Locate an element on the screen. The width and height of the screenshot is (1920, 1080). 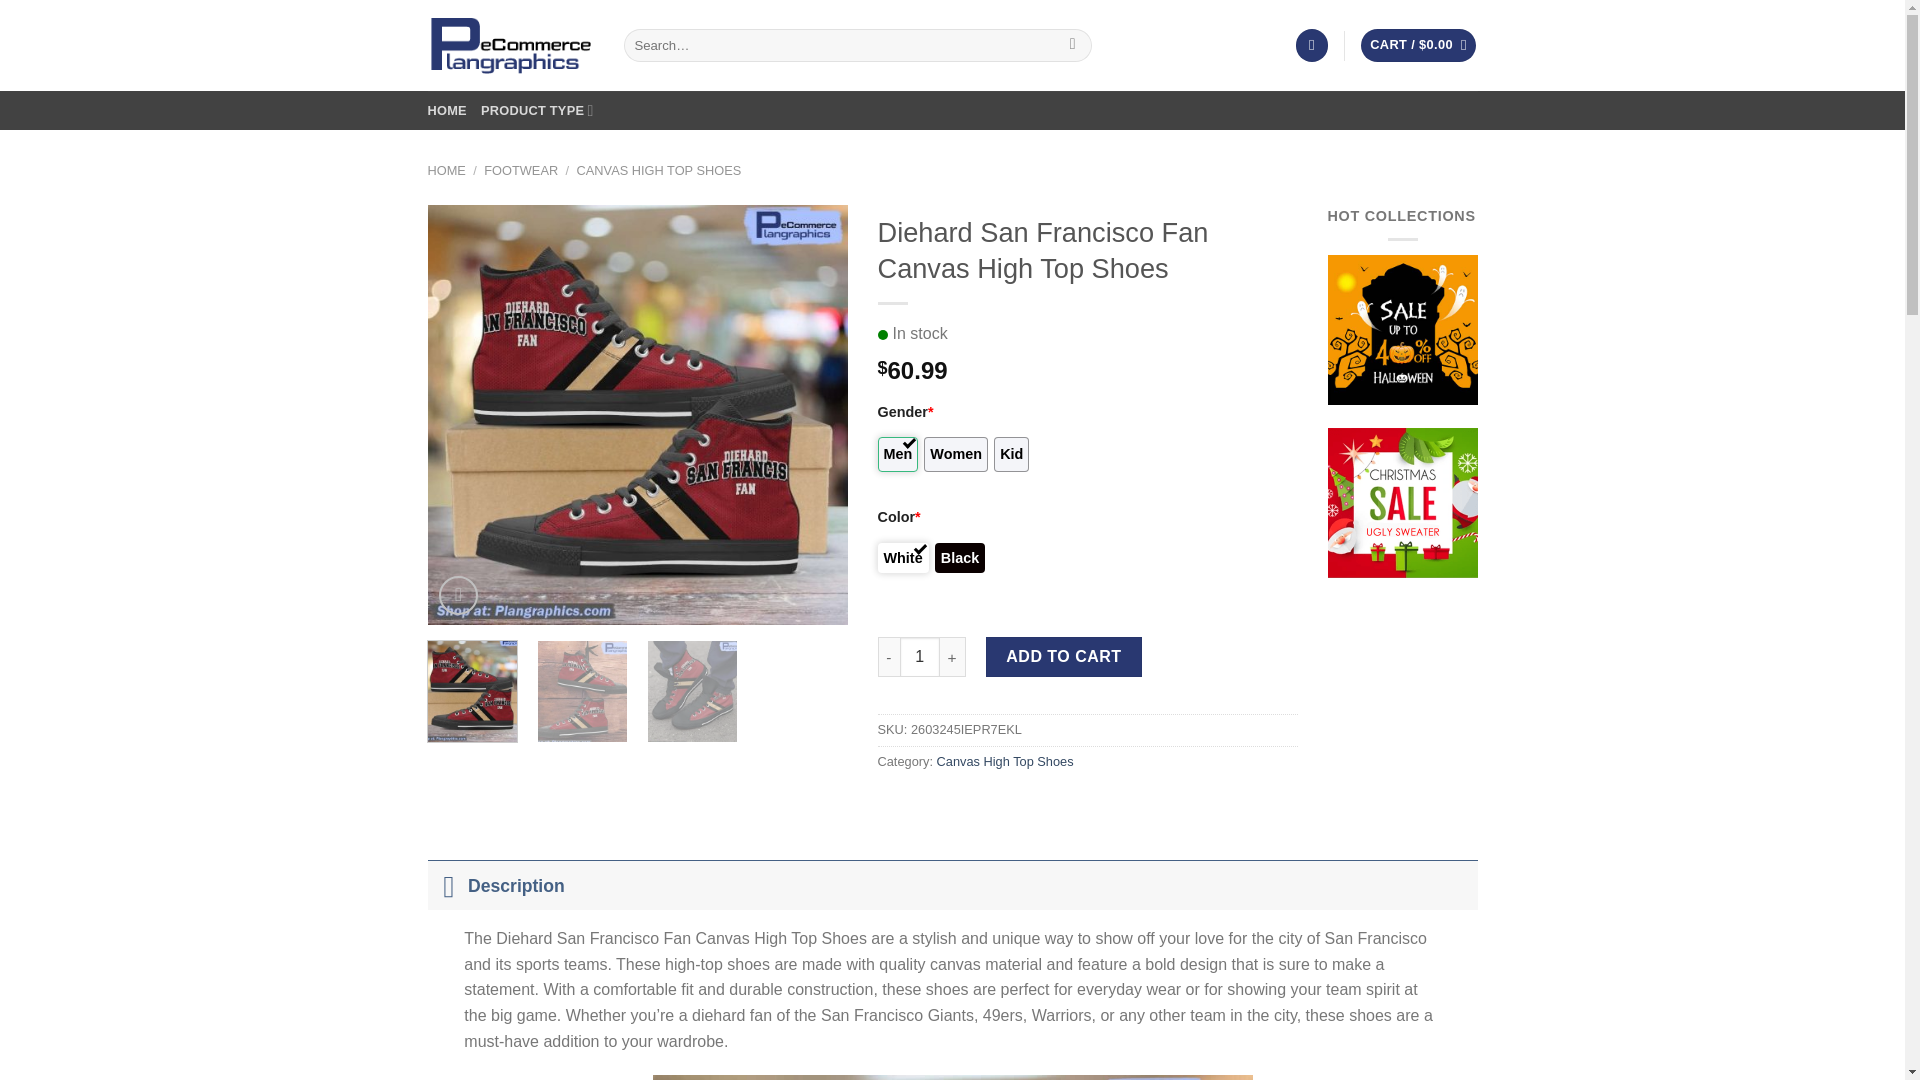
HOME is located at coordinates (447, 170).